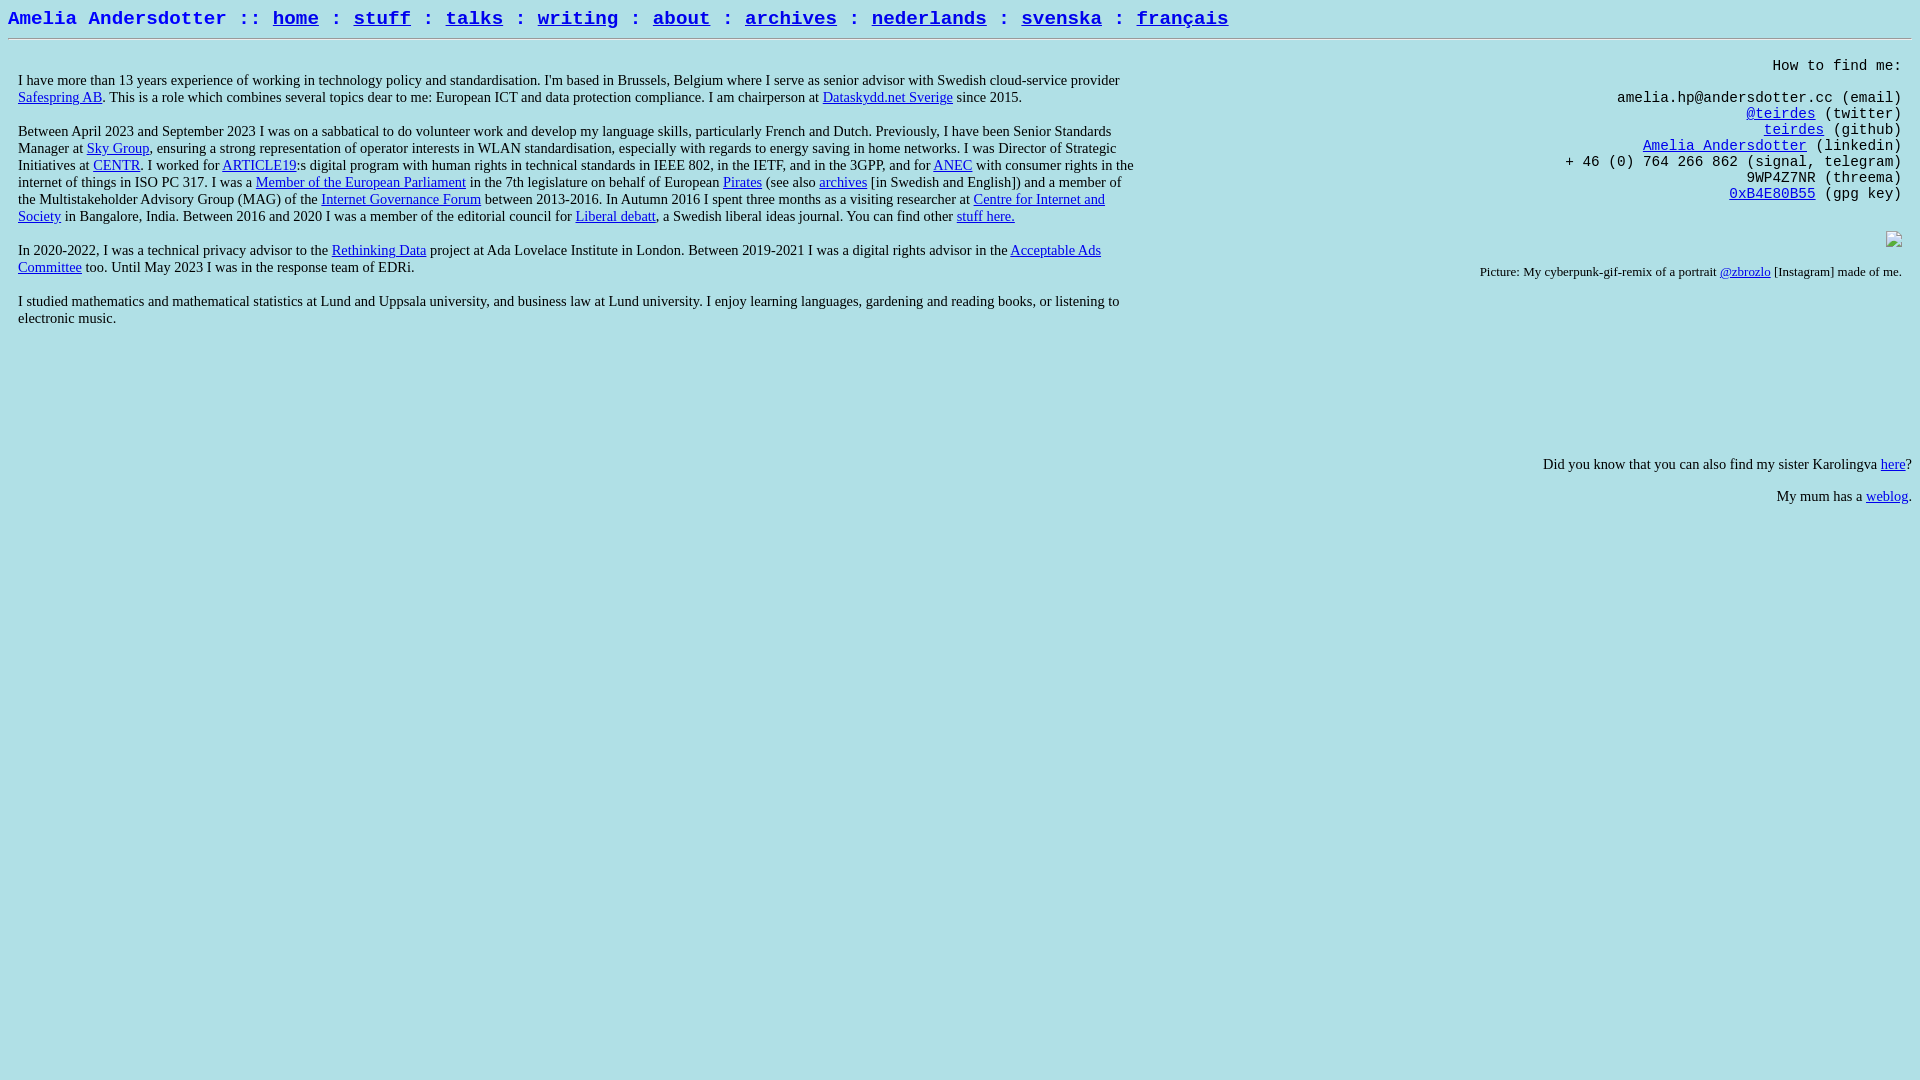 This screenshot has height=1080, width=1920. What do you see at coordinates (952, 165) in the screenshot?
I see `ANEC` at bounding box center [952, 165].